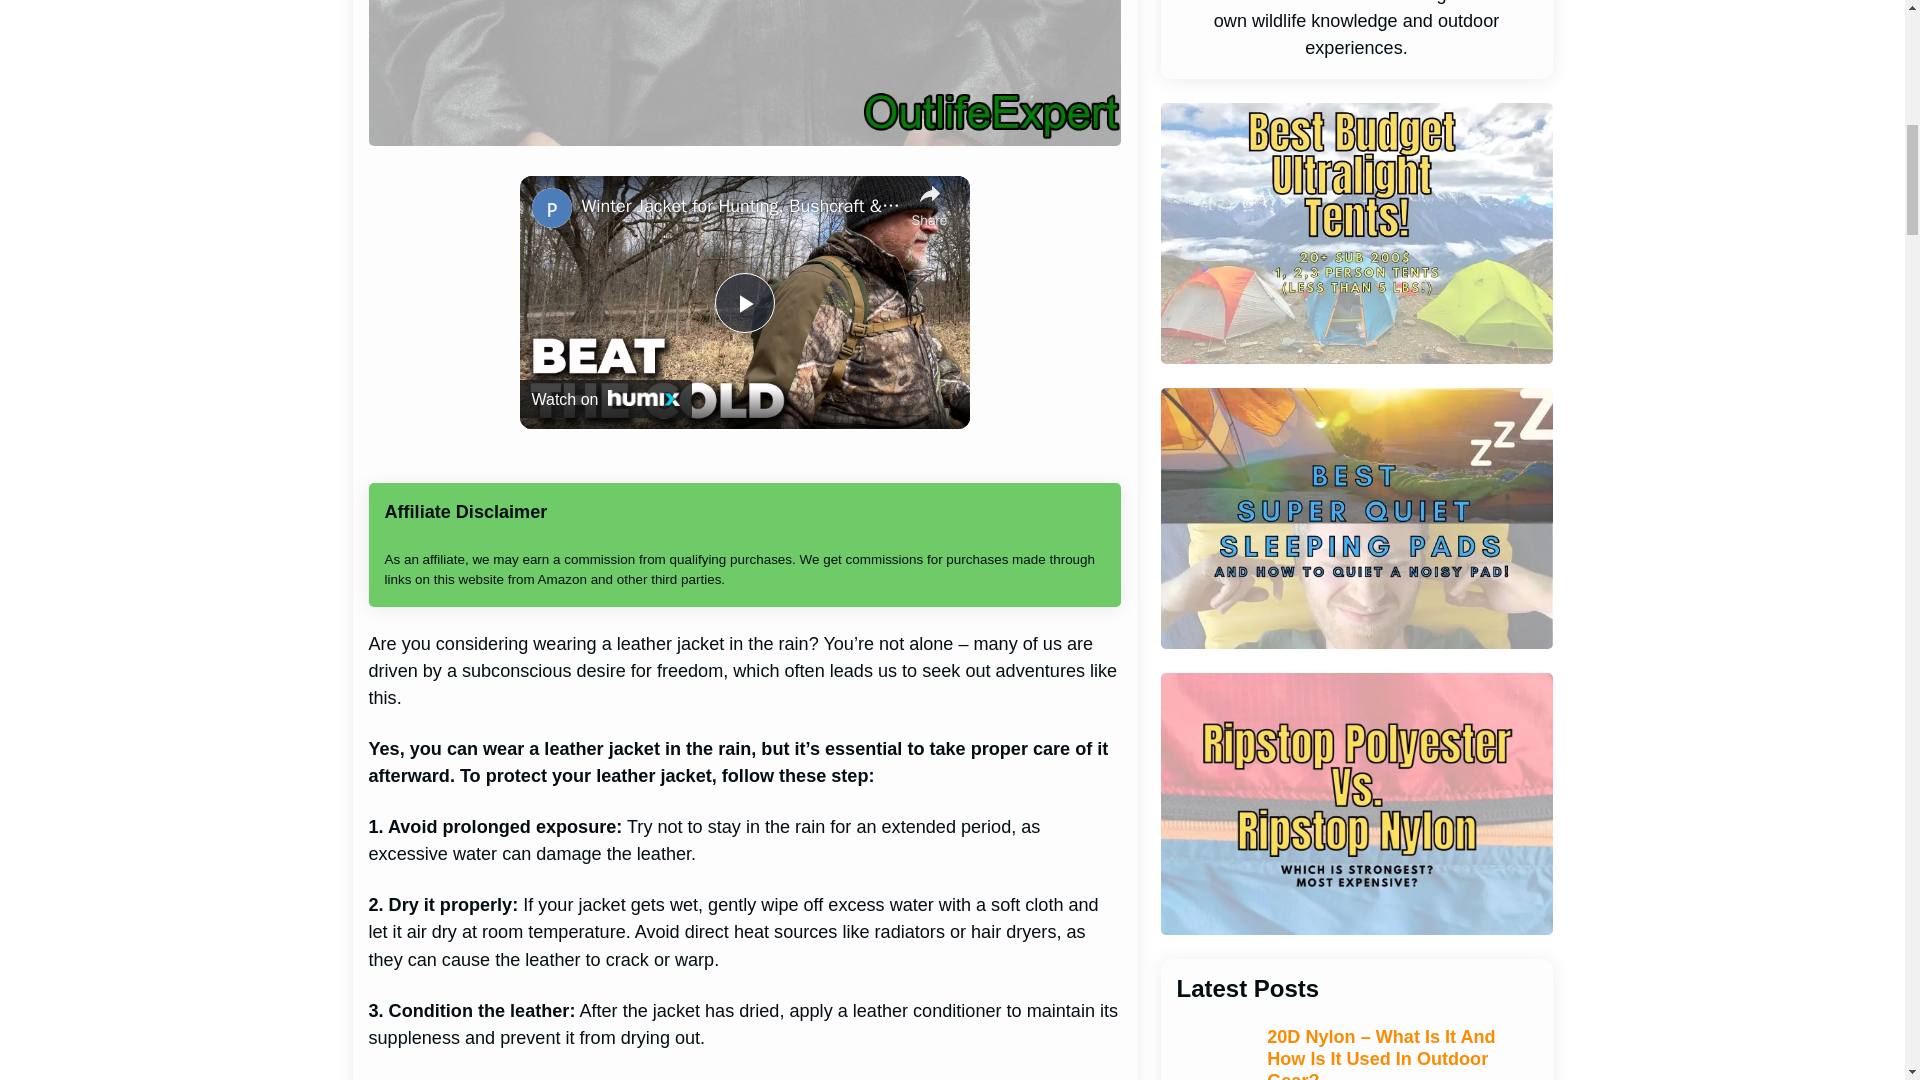 Image resolution: width=1920 pixels, height=1080 pixels. I want to click on Share, so click(930, 203).